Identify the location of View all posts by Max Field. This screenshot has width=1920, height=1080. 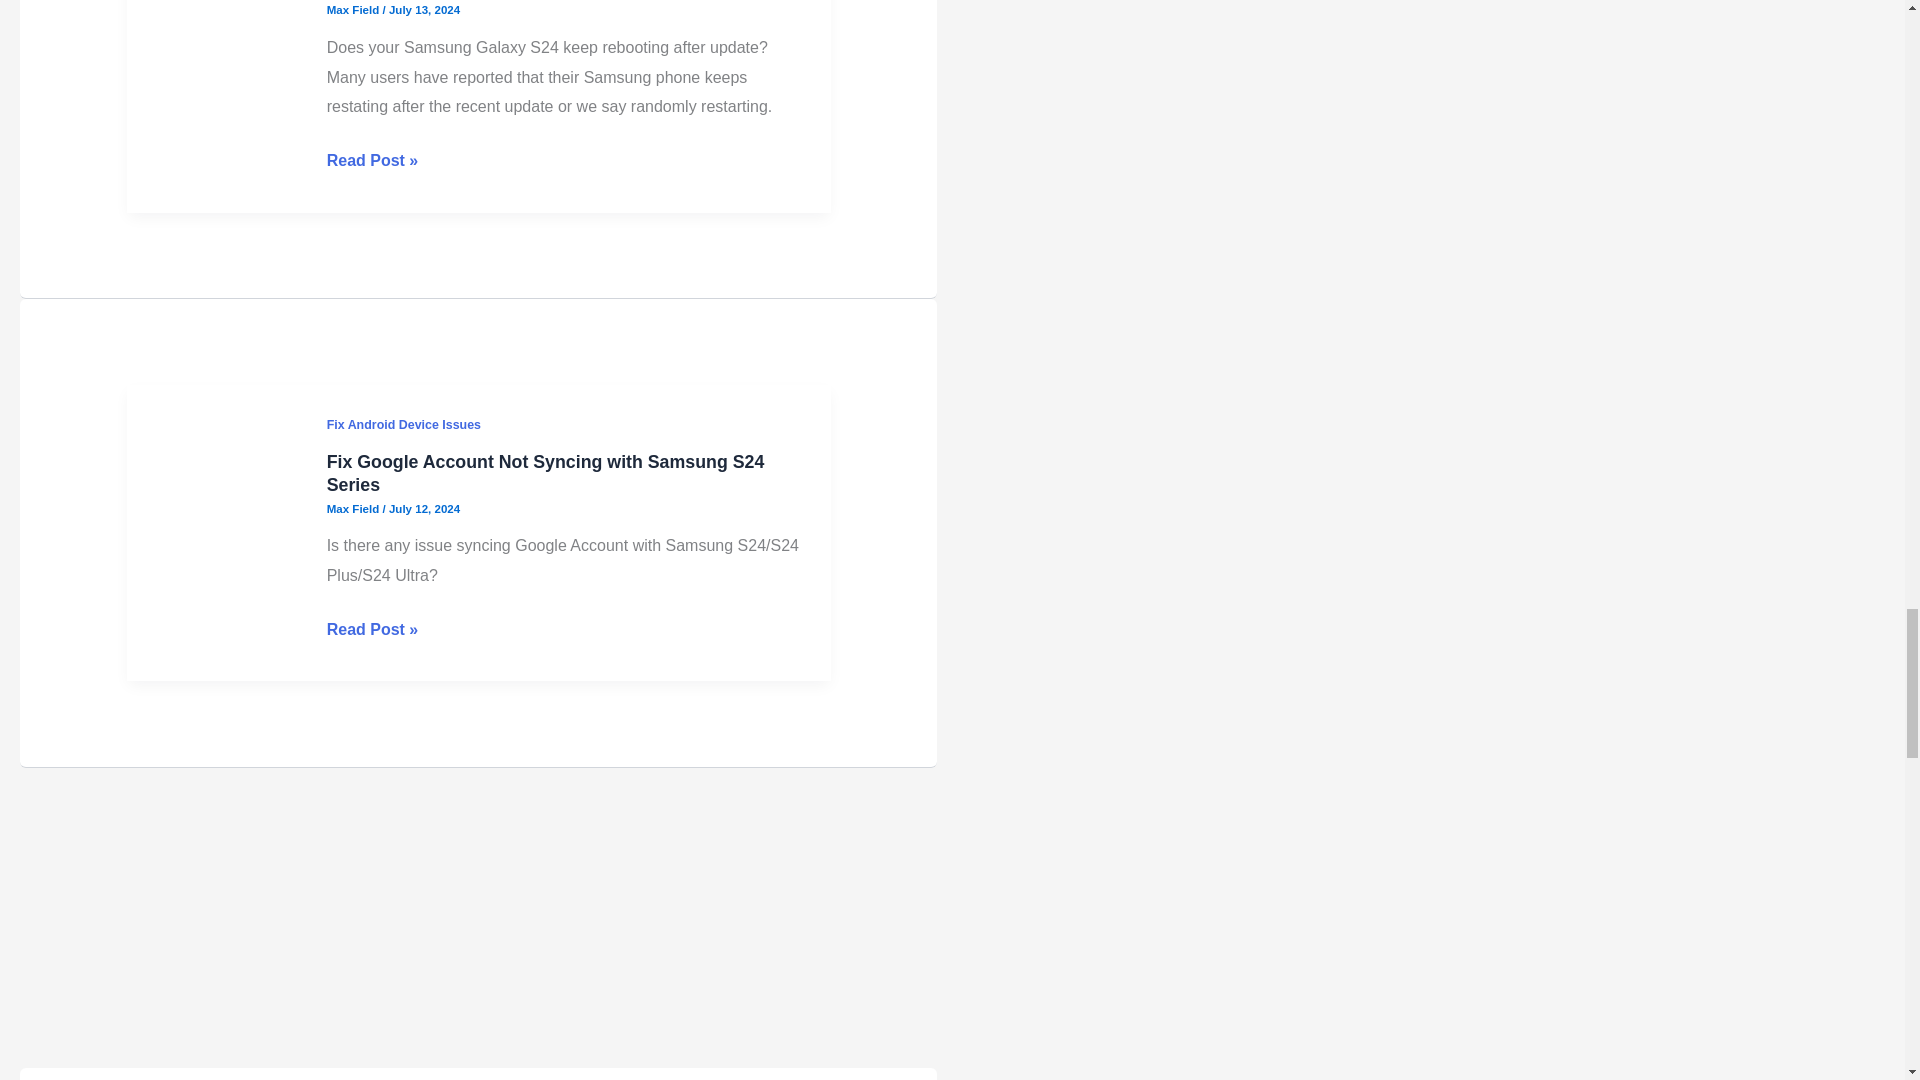
(354, 10).